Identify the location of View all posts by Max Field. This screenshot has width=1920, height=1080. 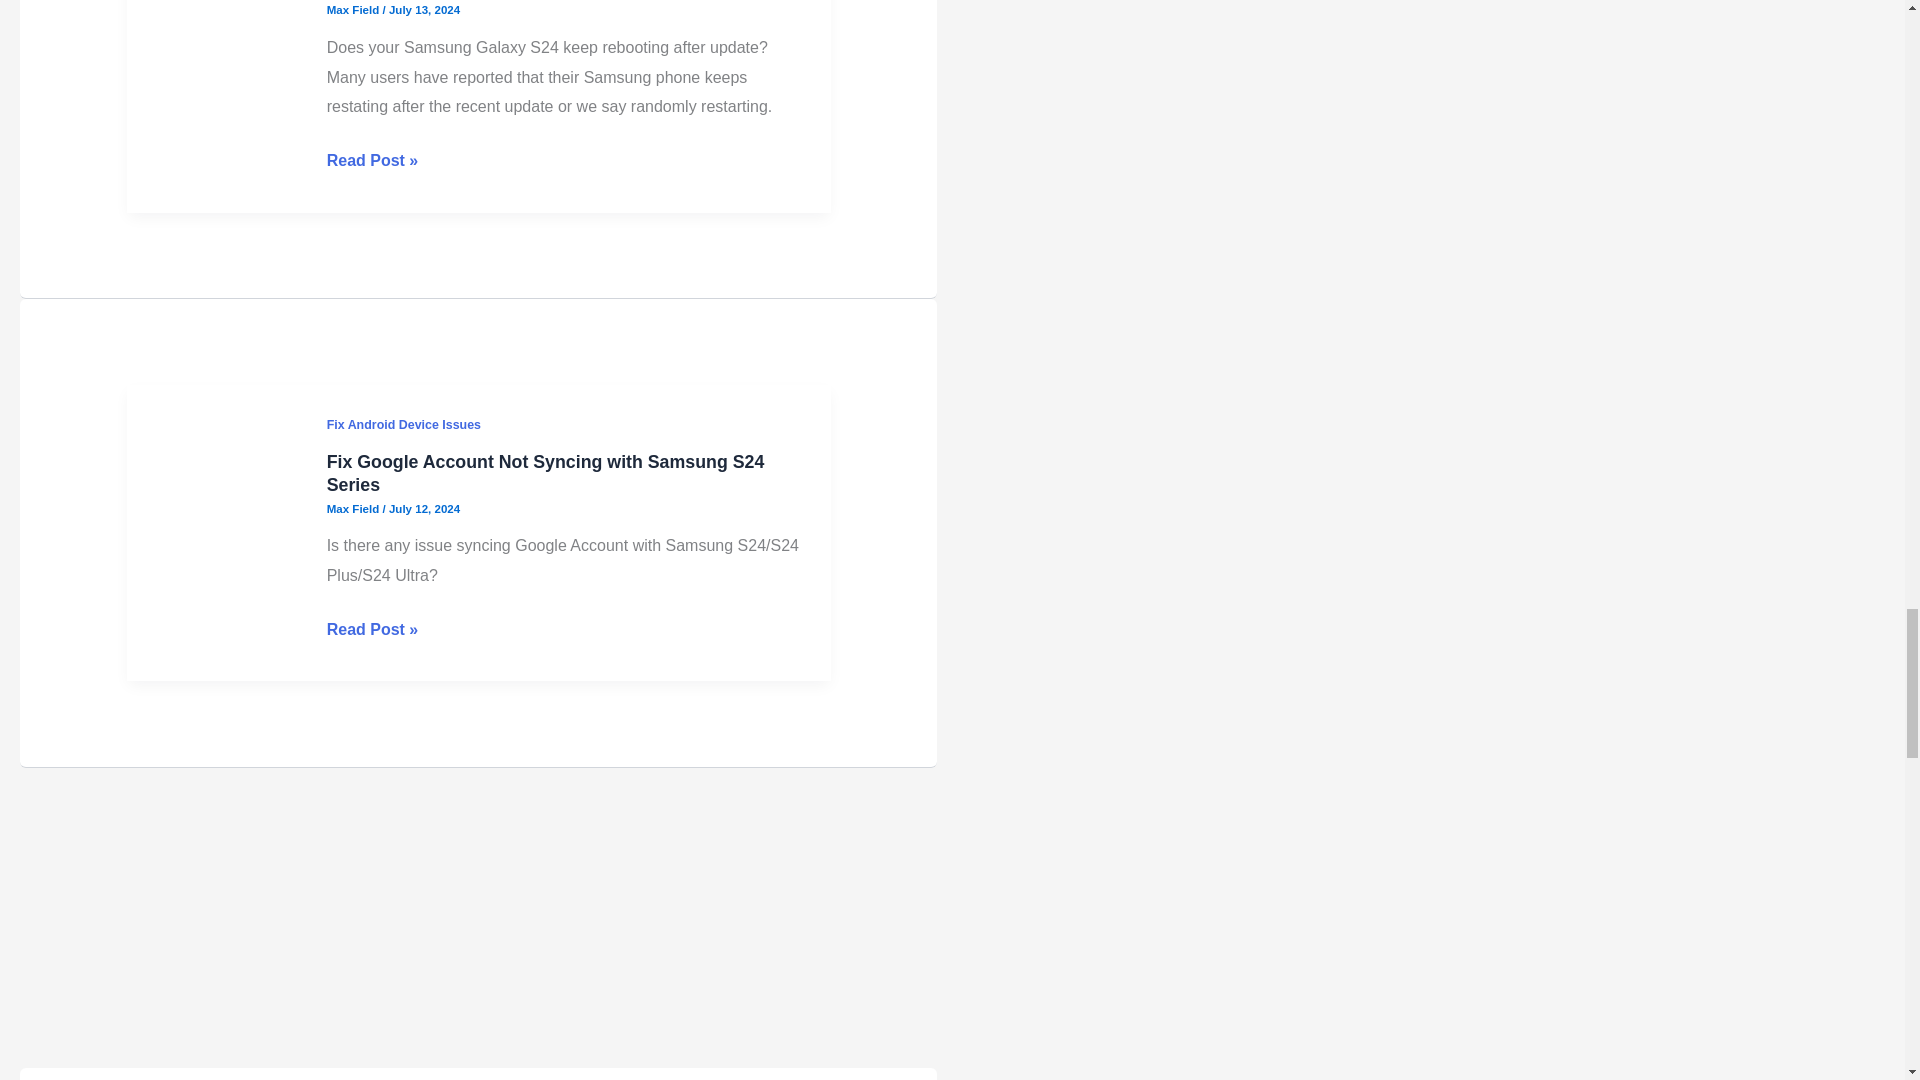
(354, 10).